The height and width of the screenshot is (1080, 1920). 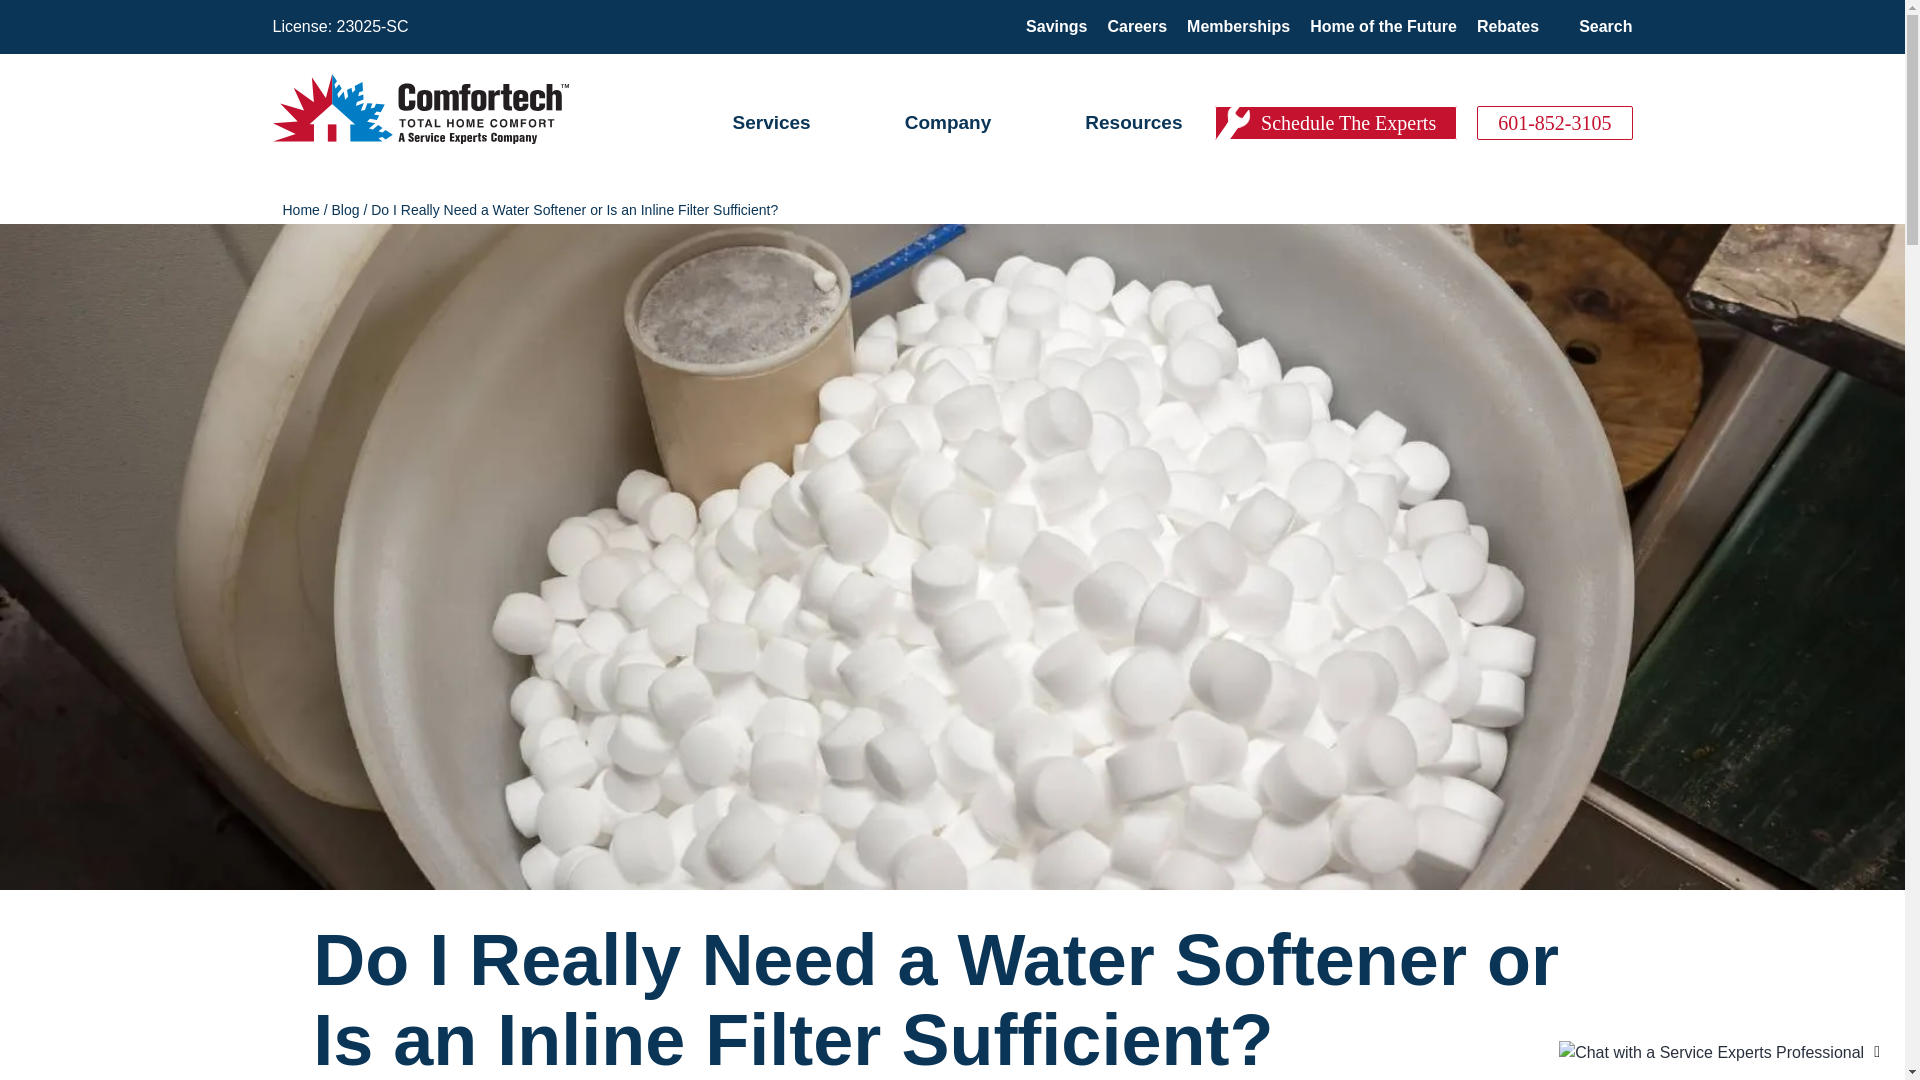 I want to click on 601-852-3105, so click(x=1554, y=122).